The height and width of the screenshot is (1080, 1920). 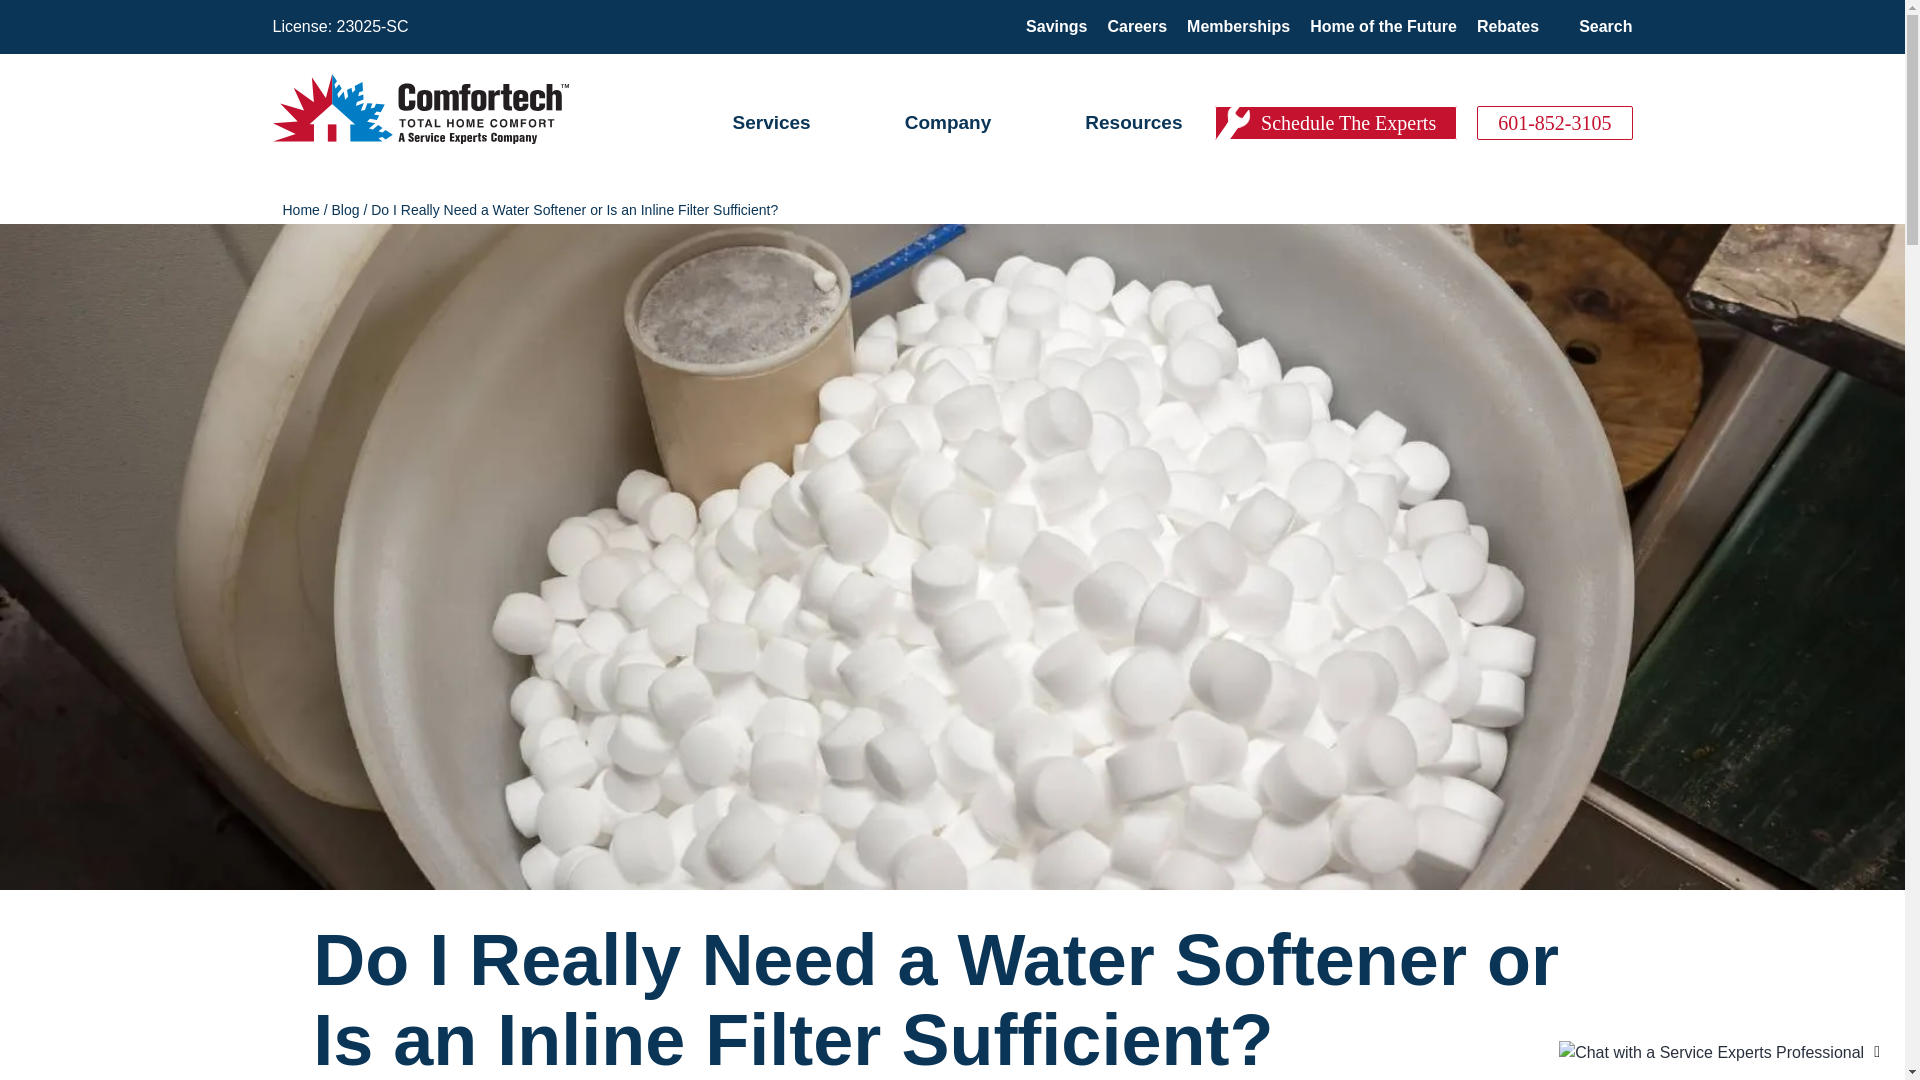 I want to click on 601-852-3105, so click(x=1554, y=122).